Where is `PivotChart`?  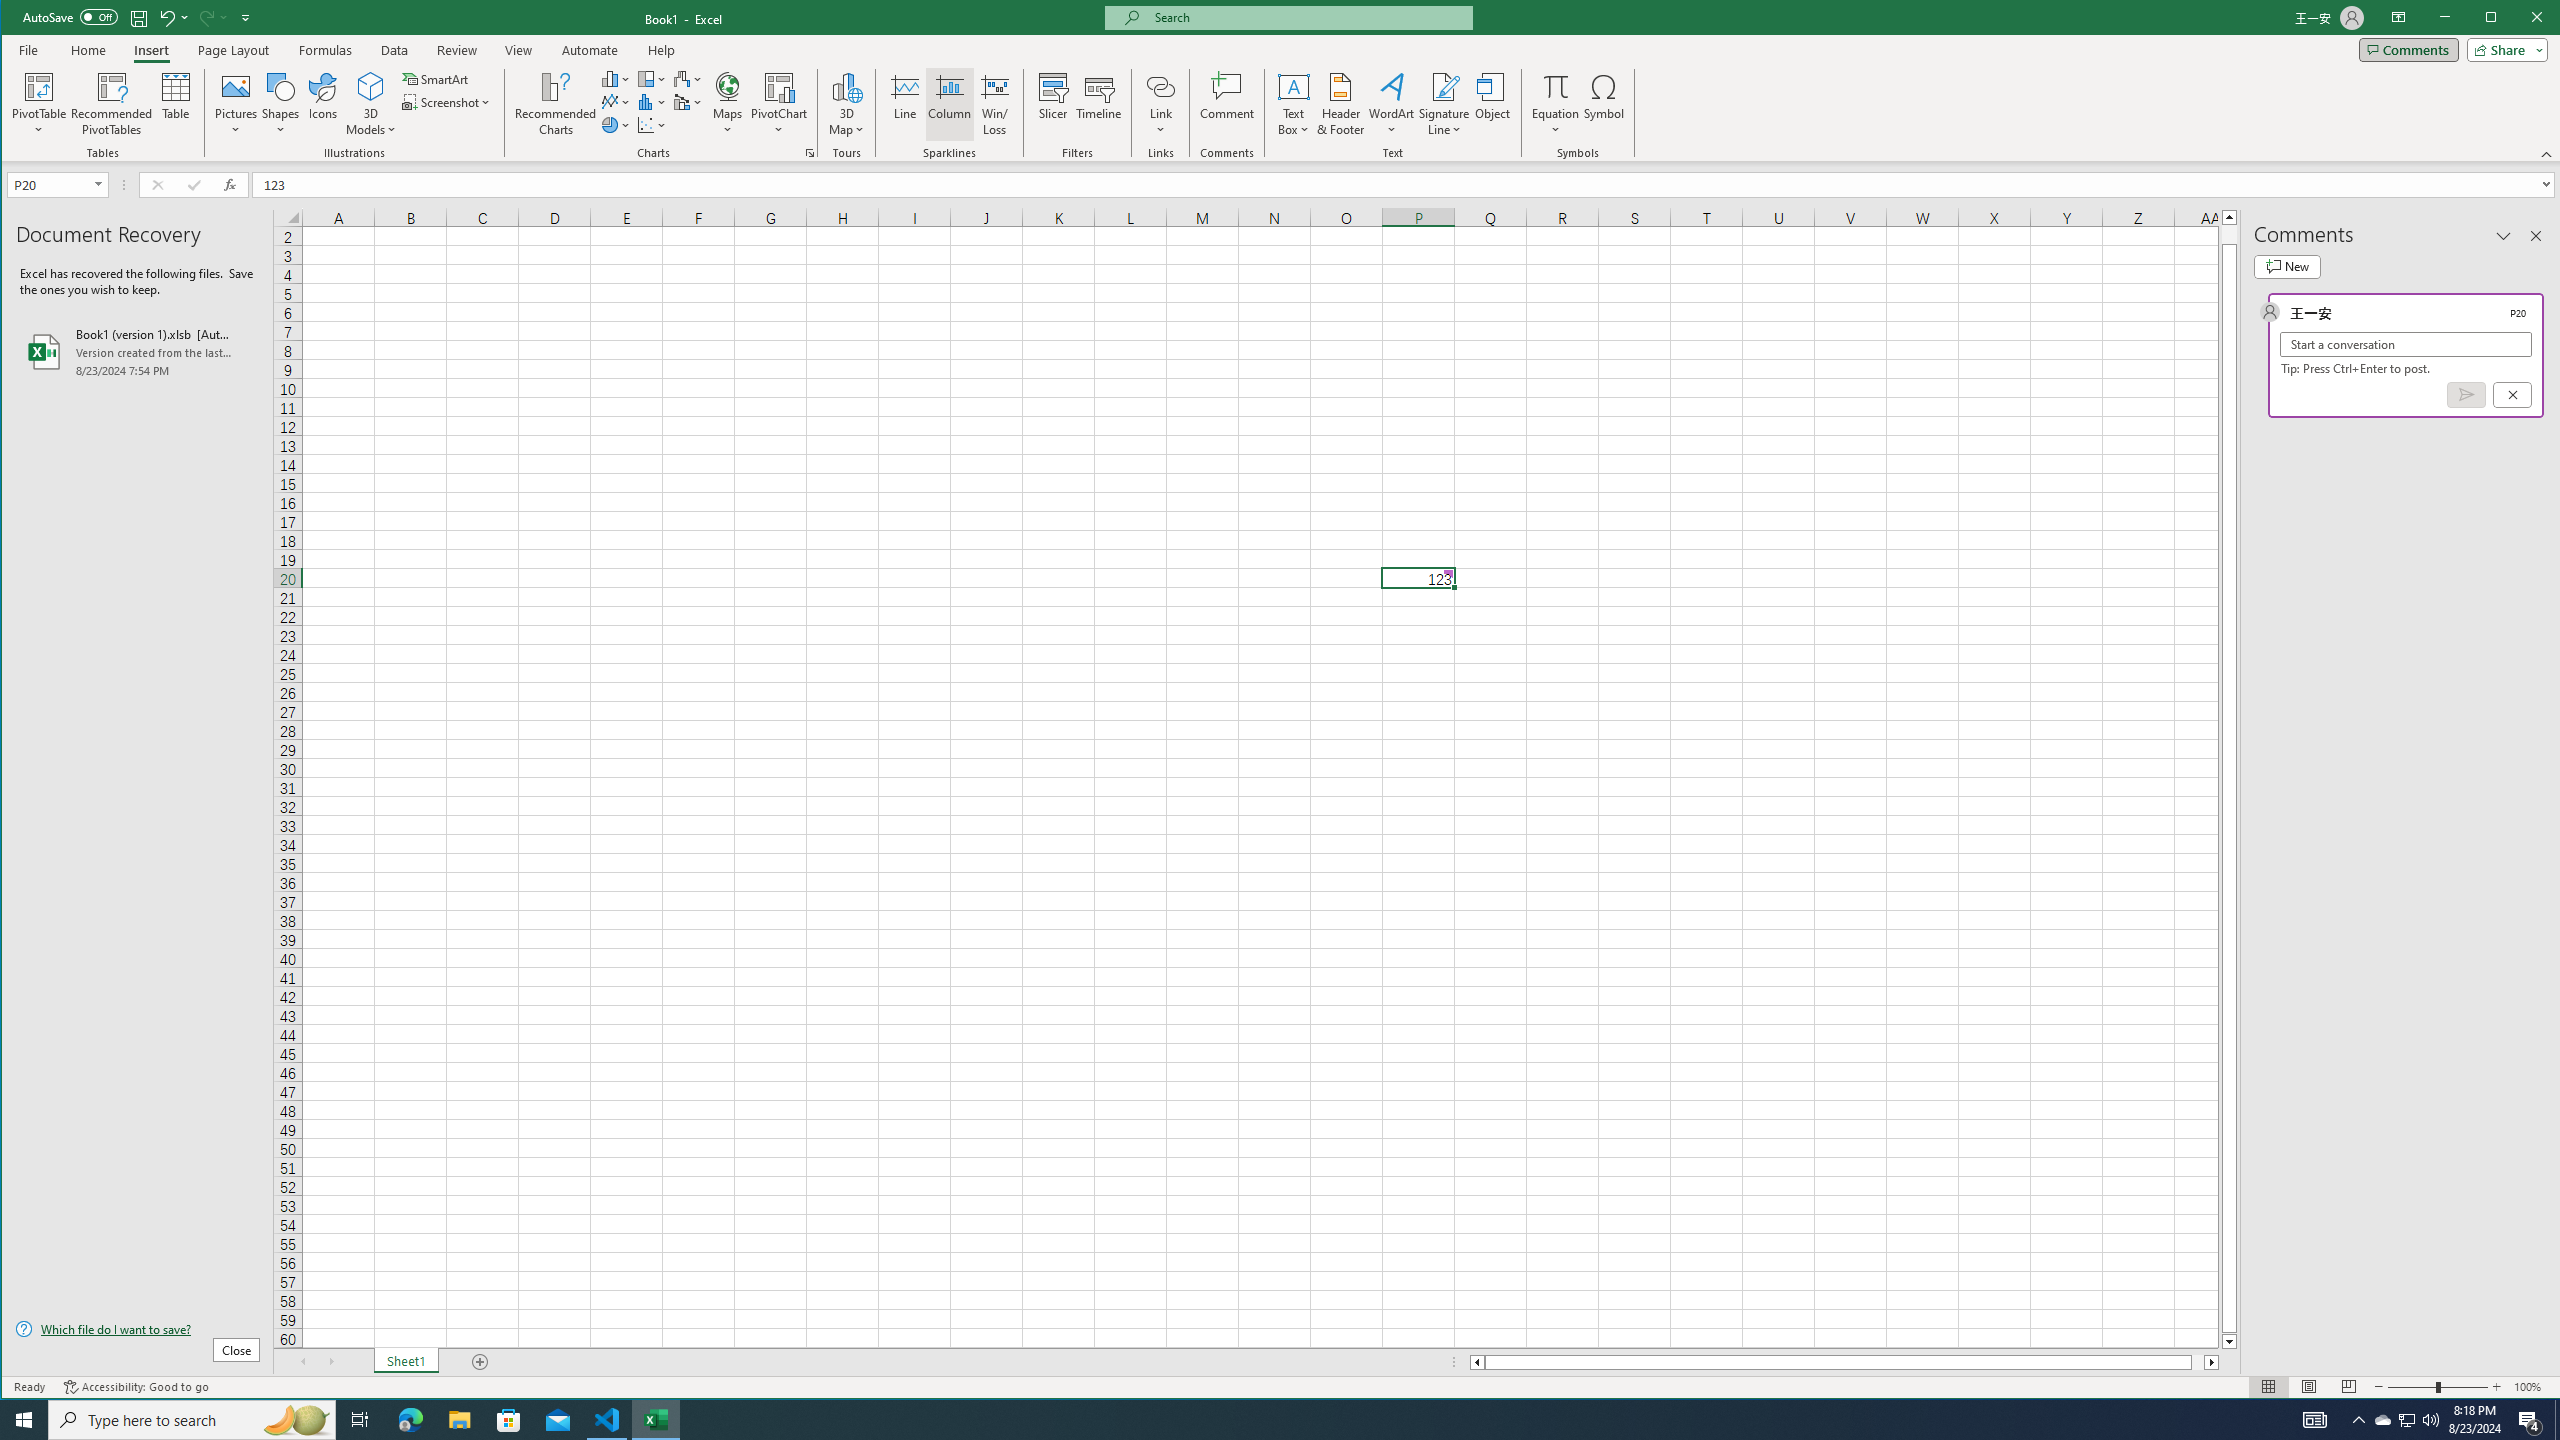 PivotChart is located at coordinates (779, 86).